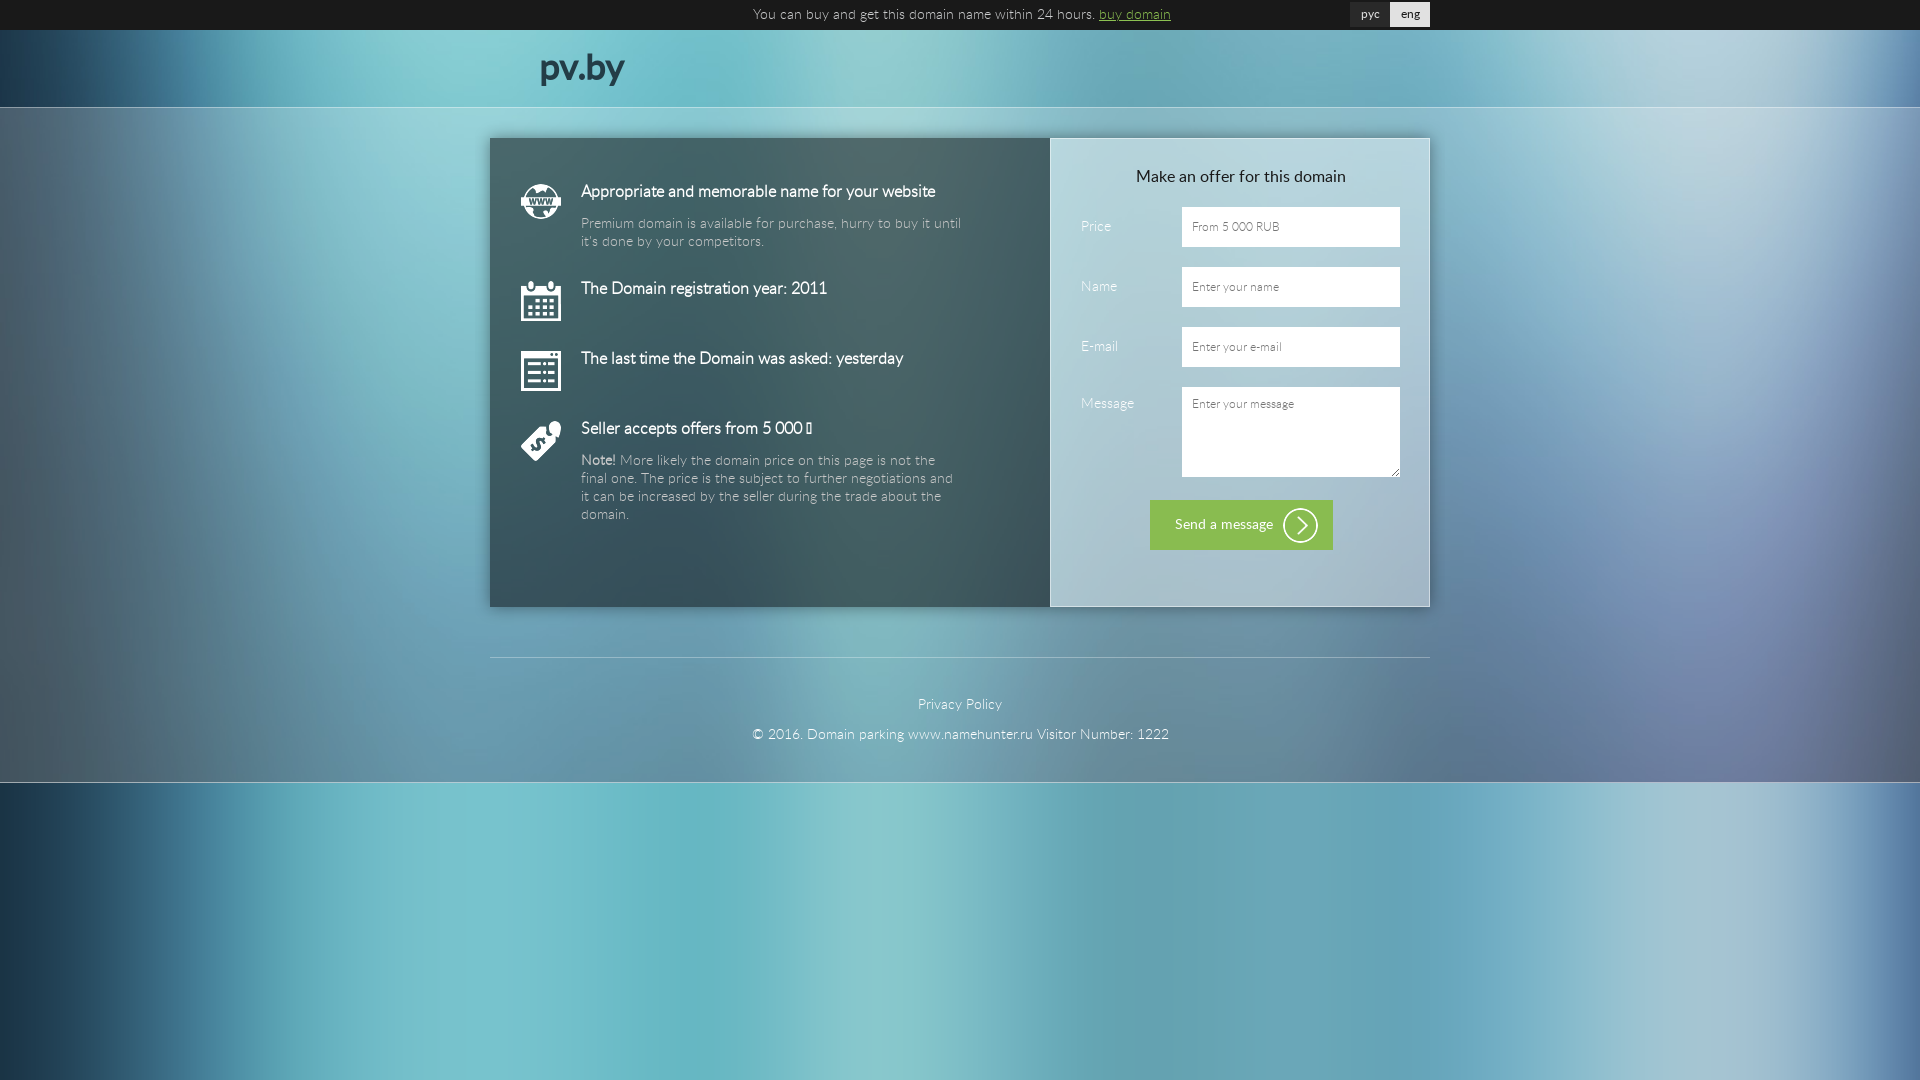 The image size is (1920, 1080). I want to click on Send a message, so click(1242, 525).